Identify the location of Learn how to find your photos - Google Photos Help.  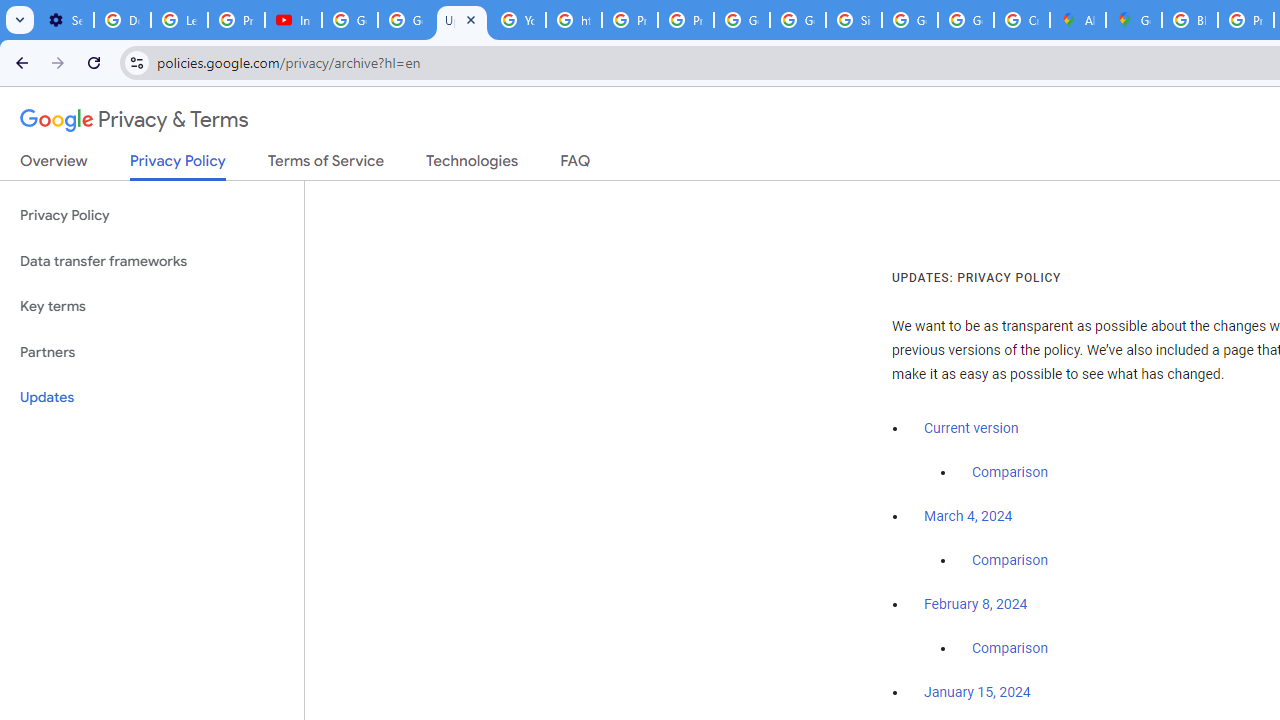
(180, 20).